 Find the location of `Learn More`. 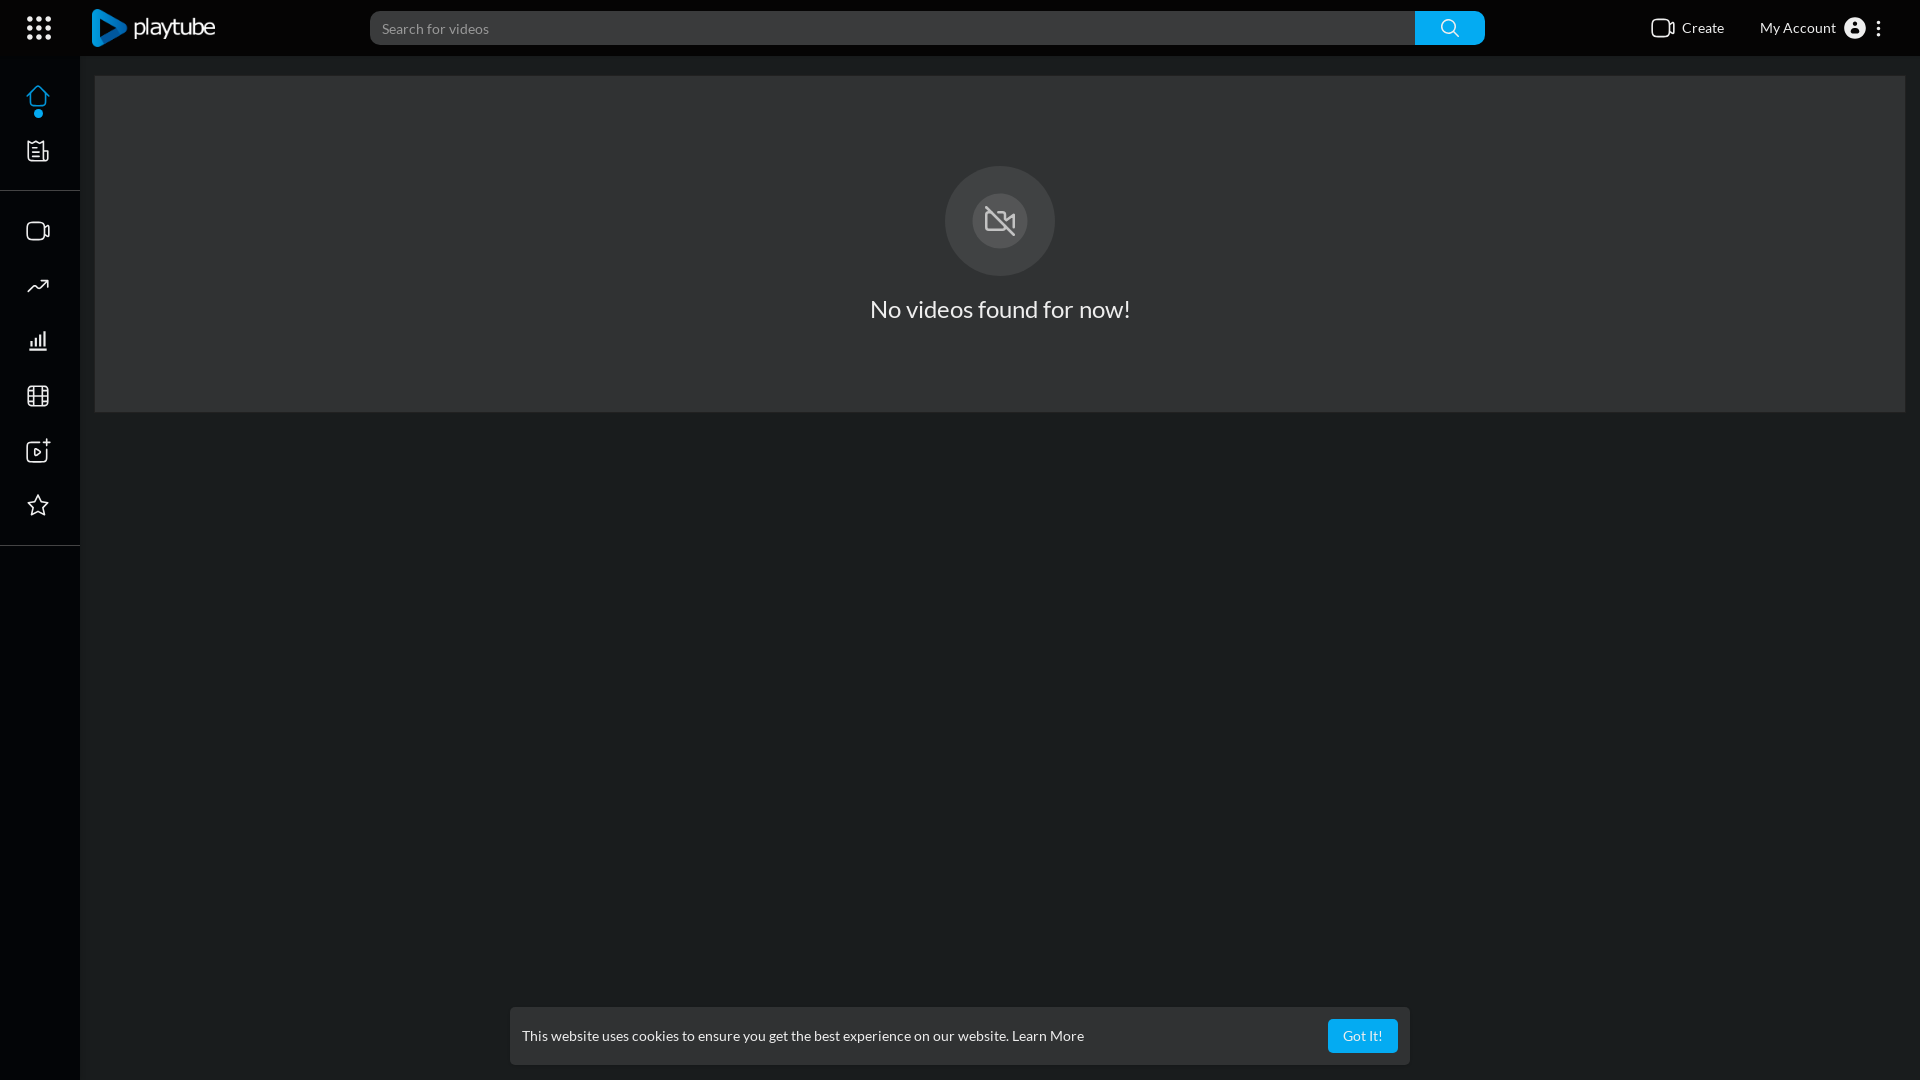

Learn More is located at coordinates (1048, 1036).